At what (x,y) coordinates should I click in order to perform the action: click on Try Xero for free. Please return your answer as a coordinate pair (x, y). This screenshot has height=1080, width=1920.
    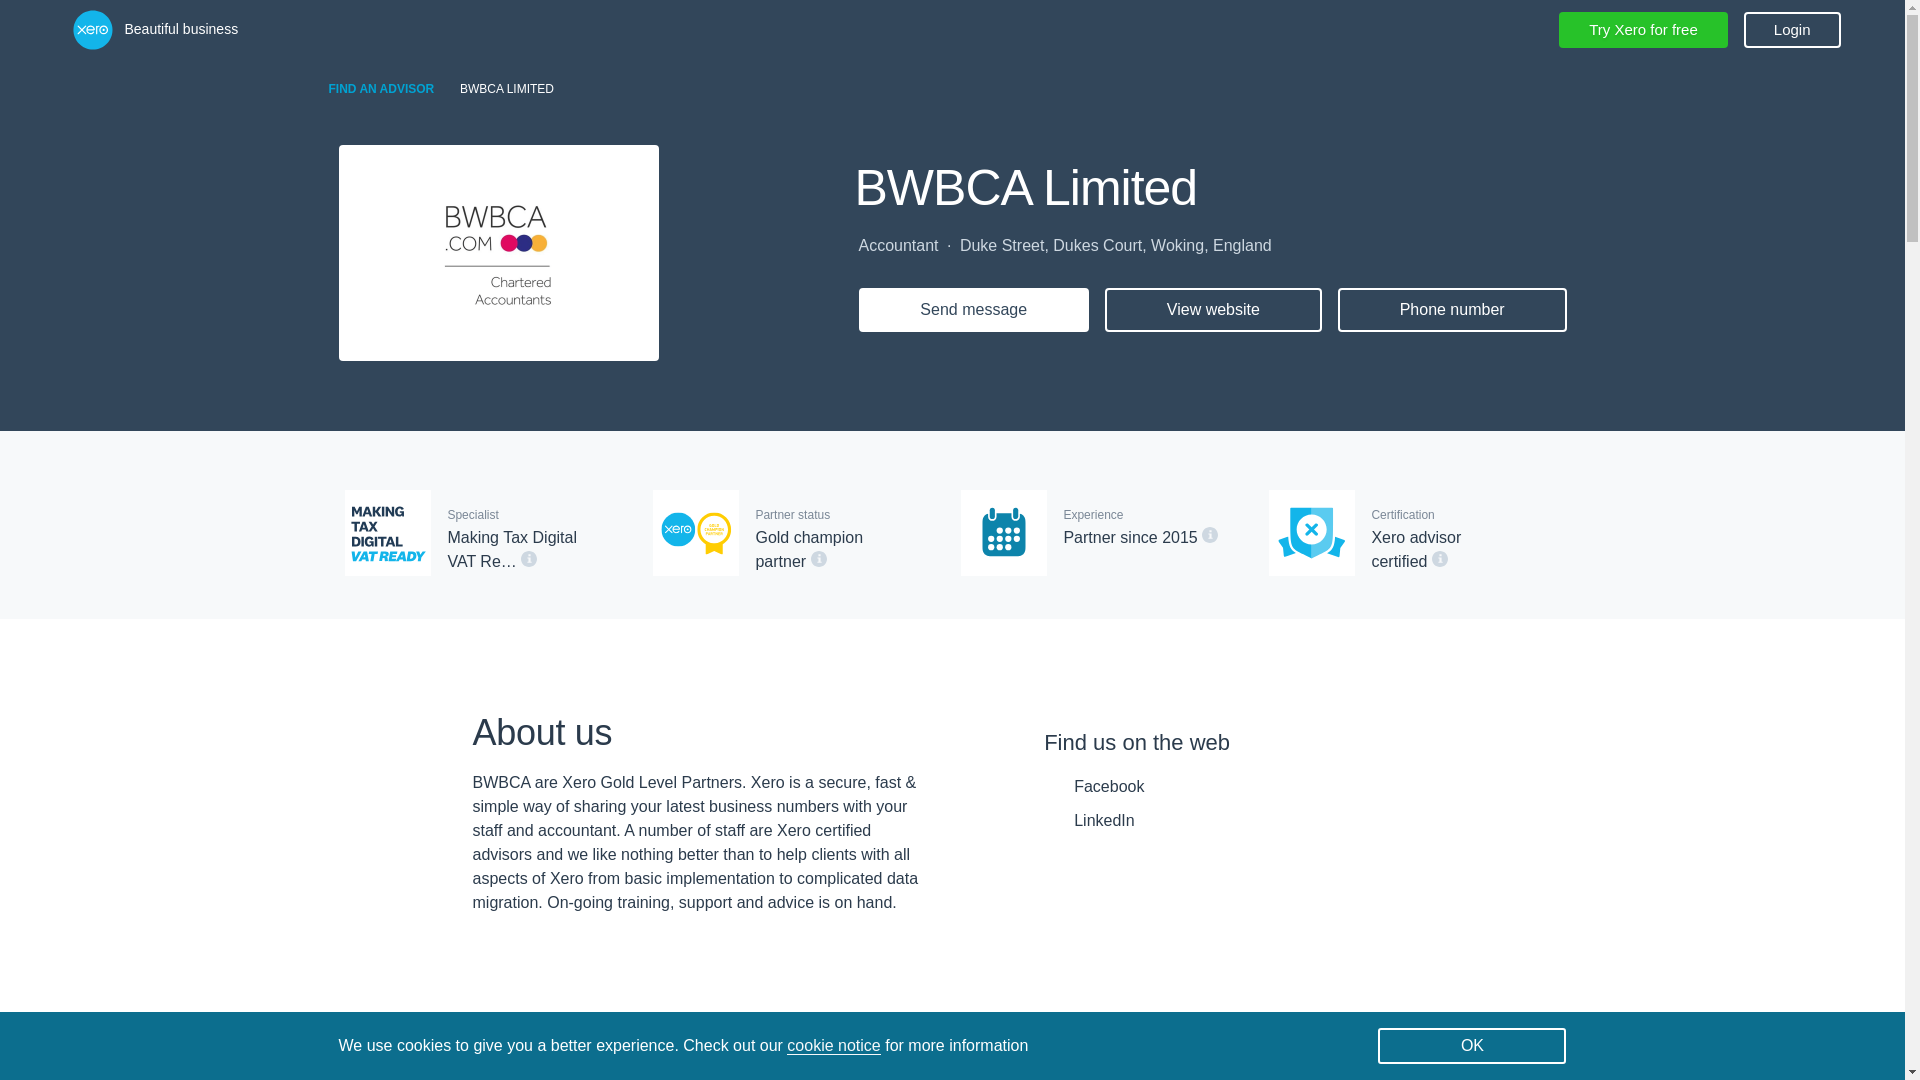
    Looking at the image, I should click on (1644, 29).